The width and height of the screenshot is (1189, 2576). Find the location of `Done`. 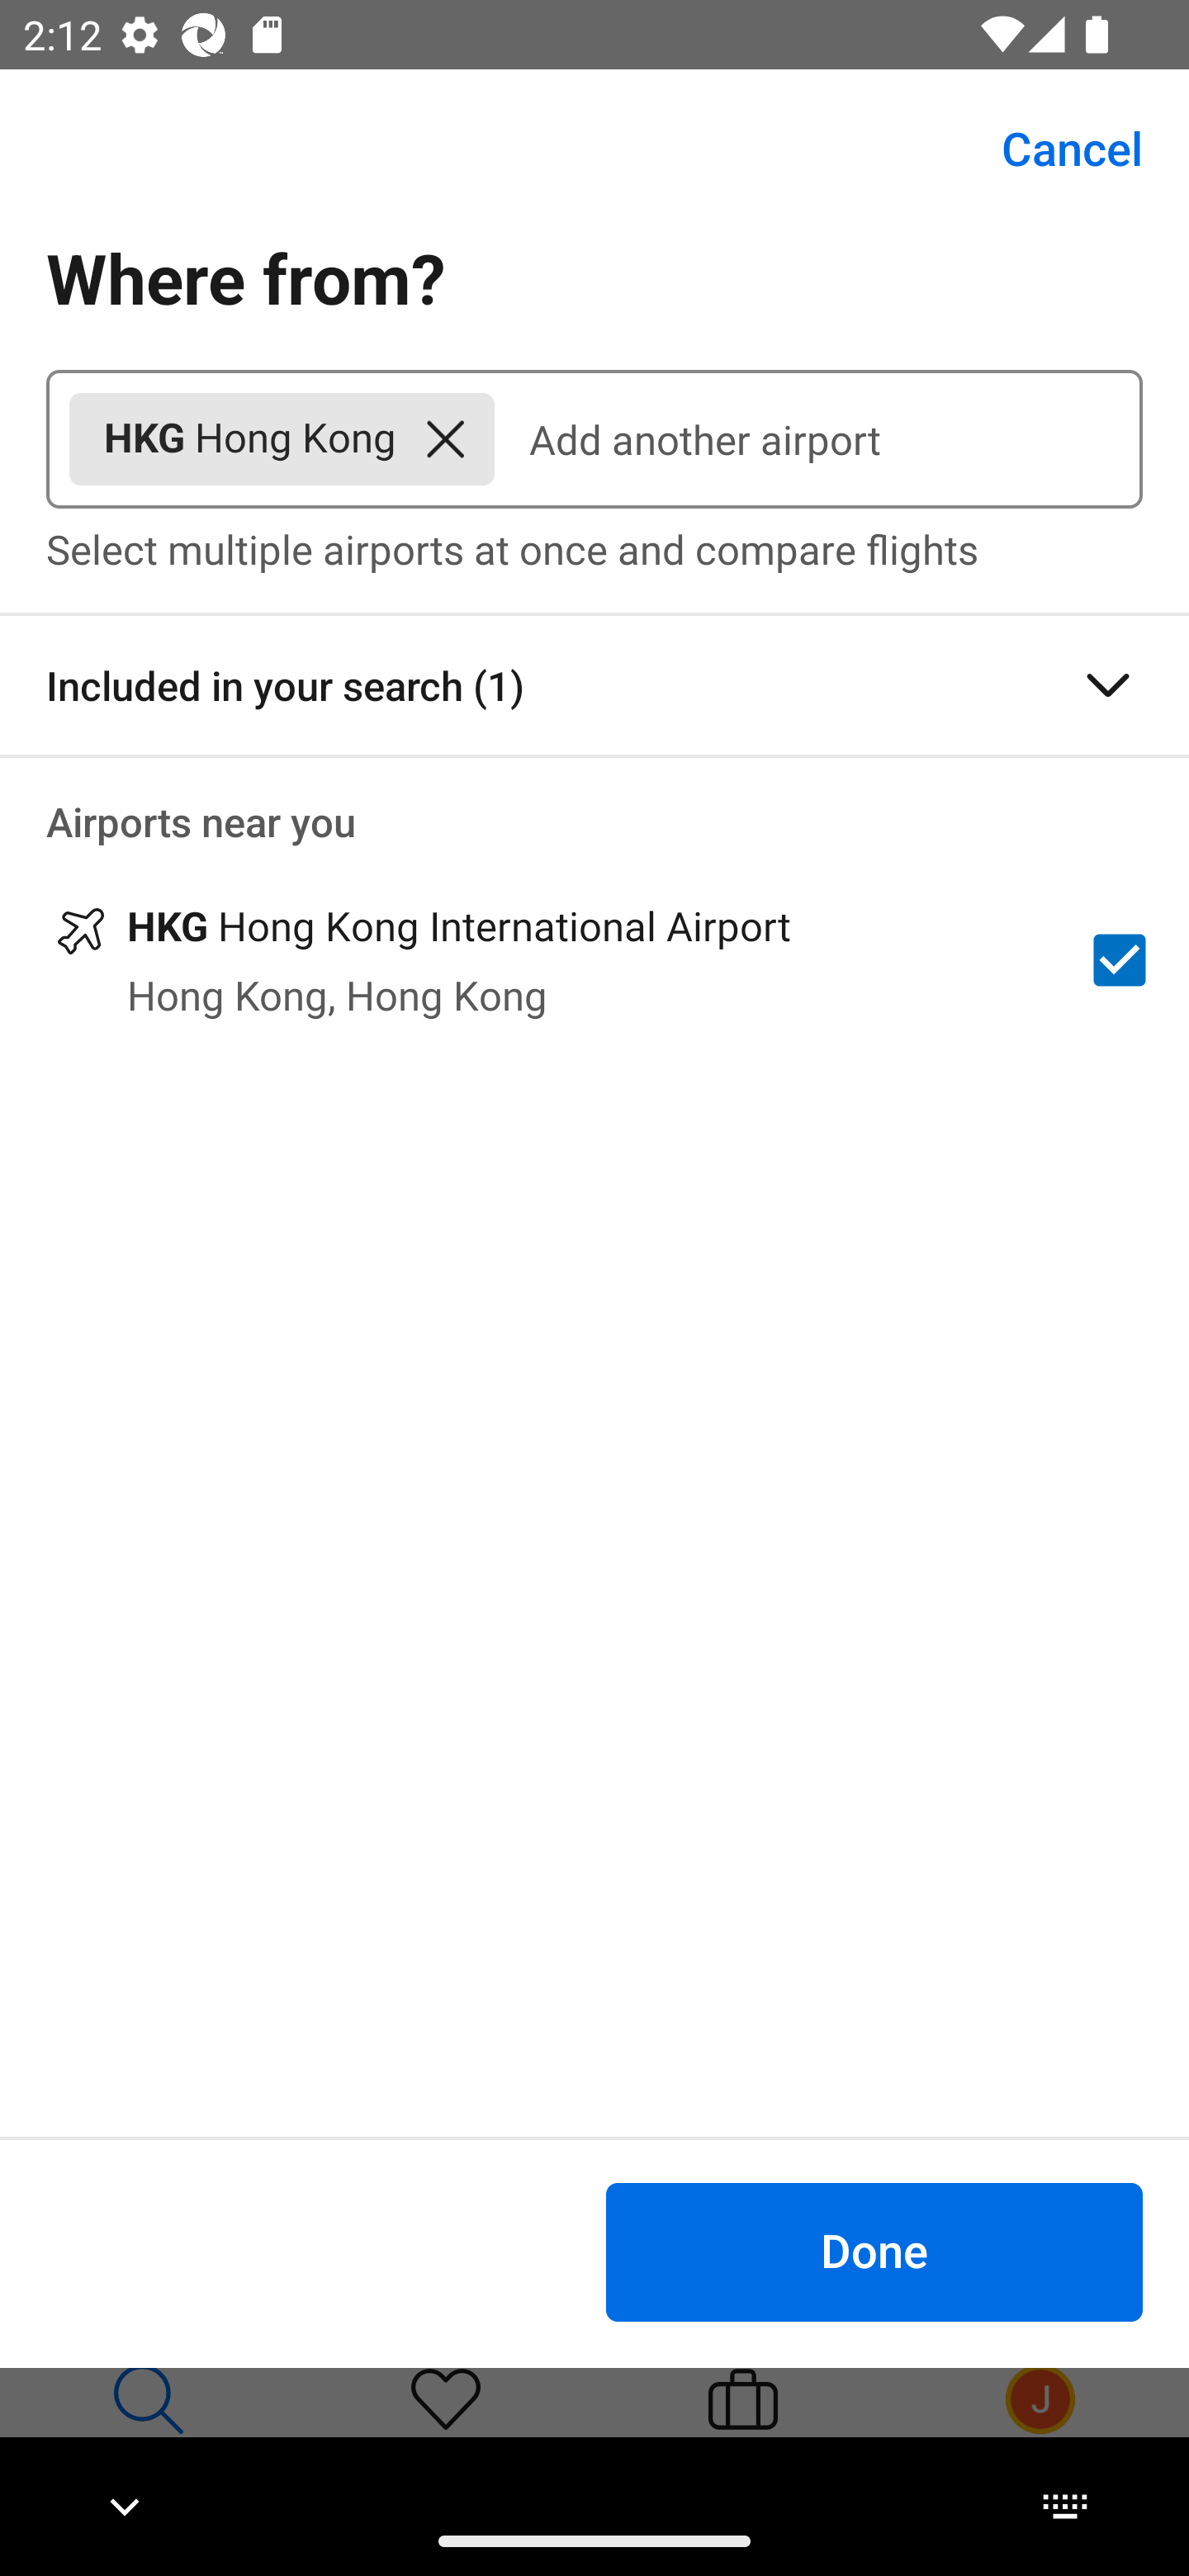

Done is located at coordinates (874, 2251).